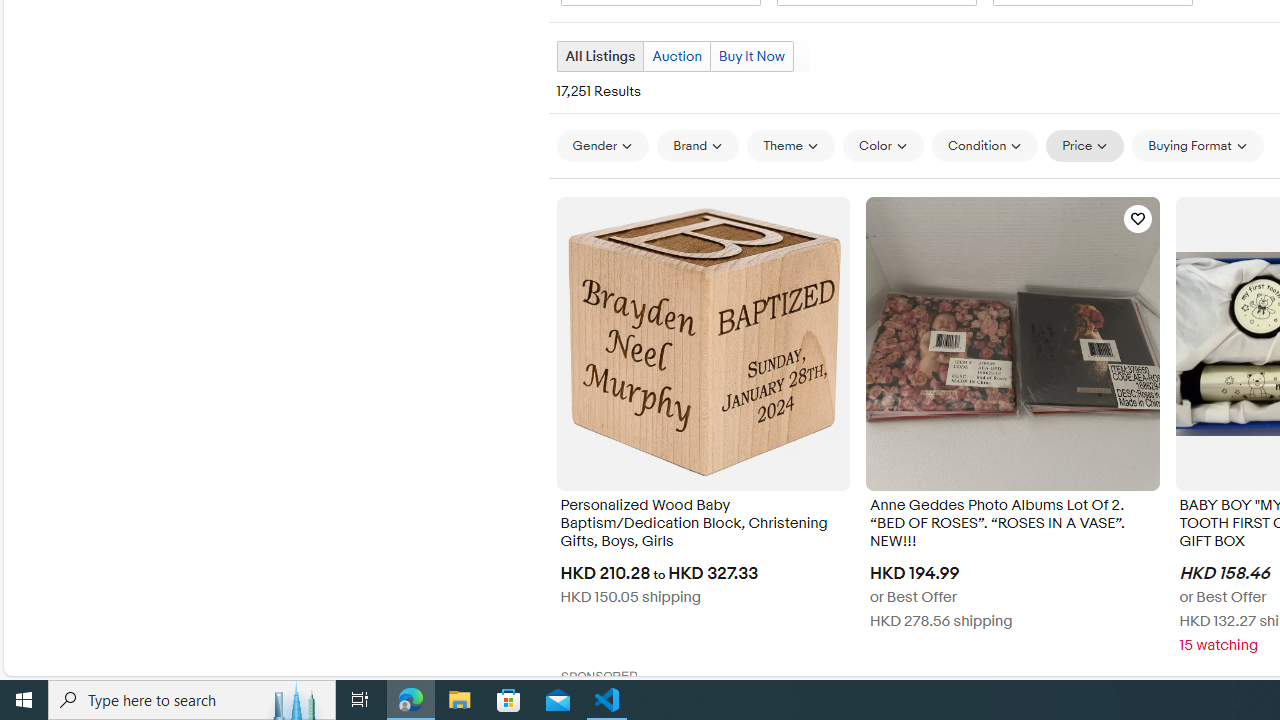 The height and width of the screenshot is (720, 1280). I want to click on Price, so click(1085, 146).